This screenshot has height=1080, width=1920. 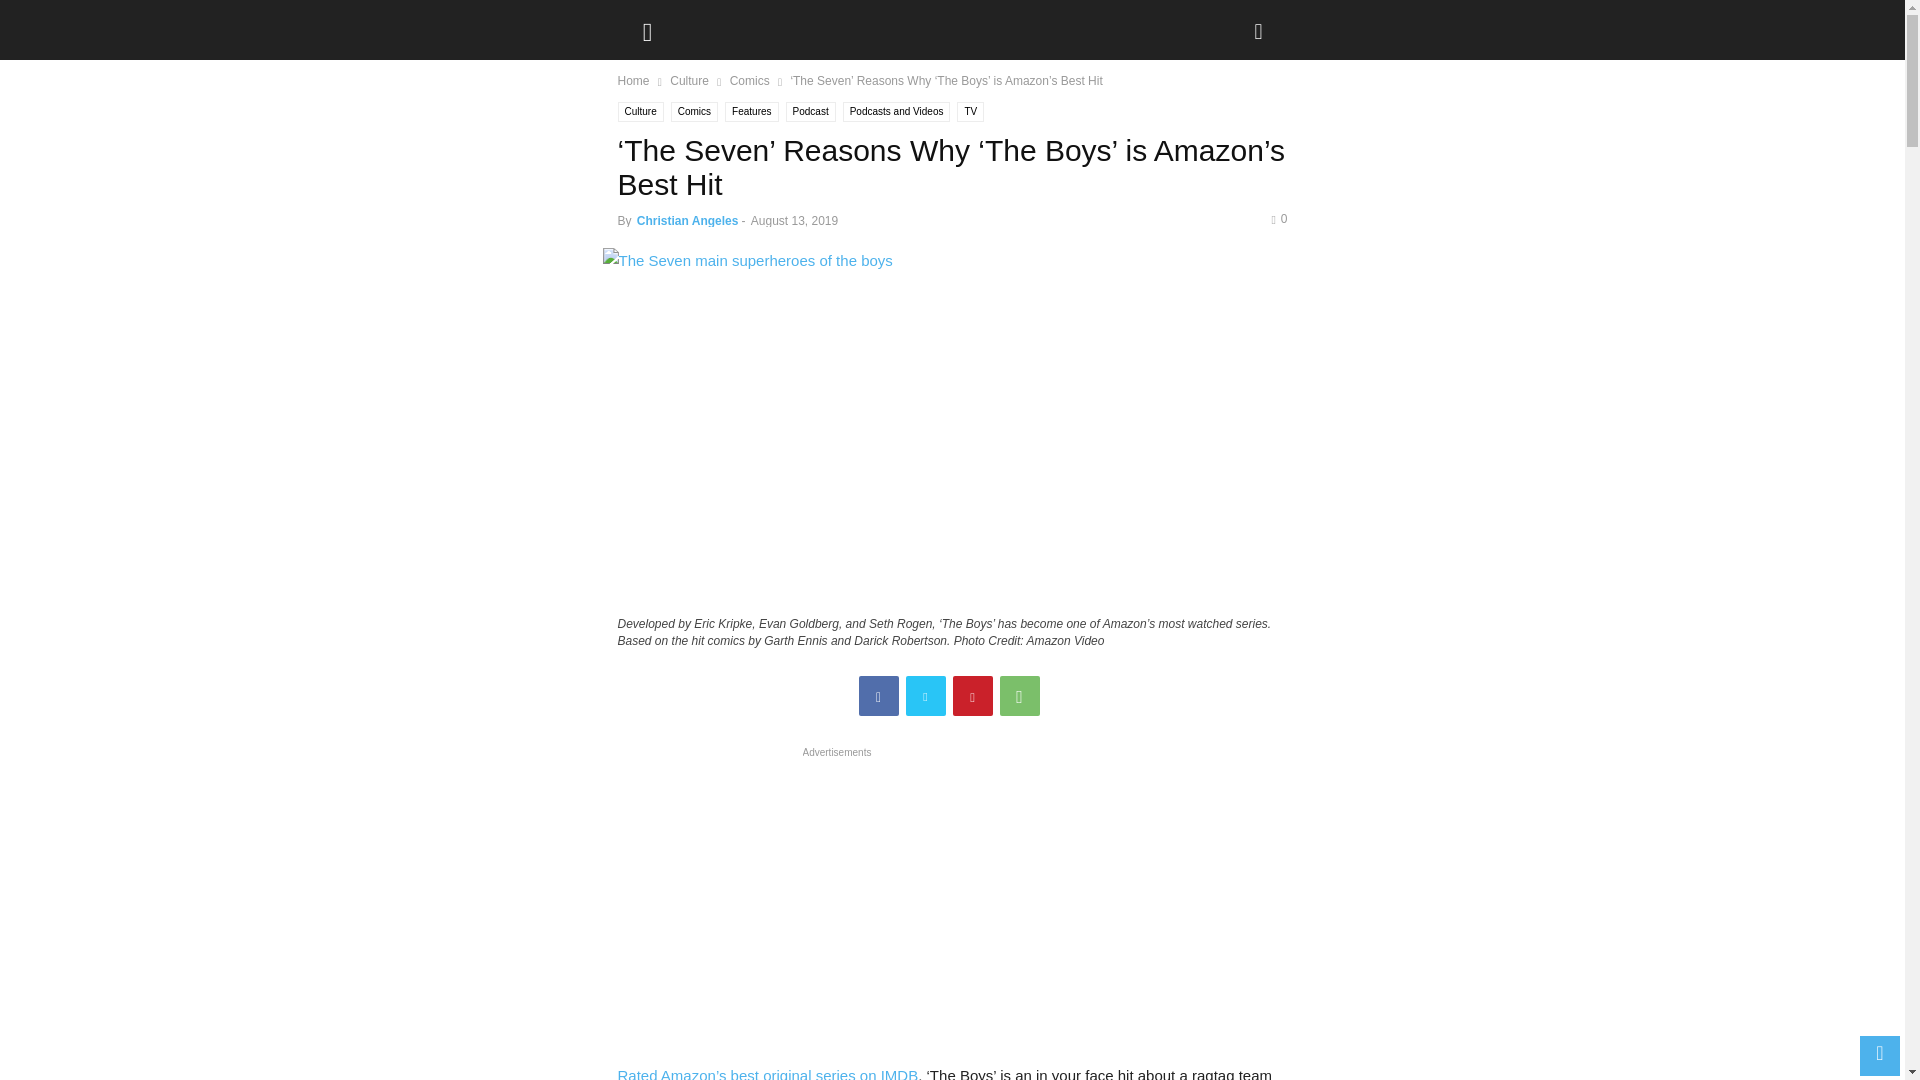 I want to click on Comics, so click(x=694, y=112).